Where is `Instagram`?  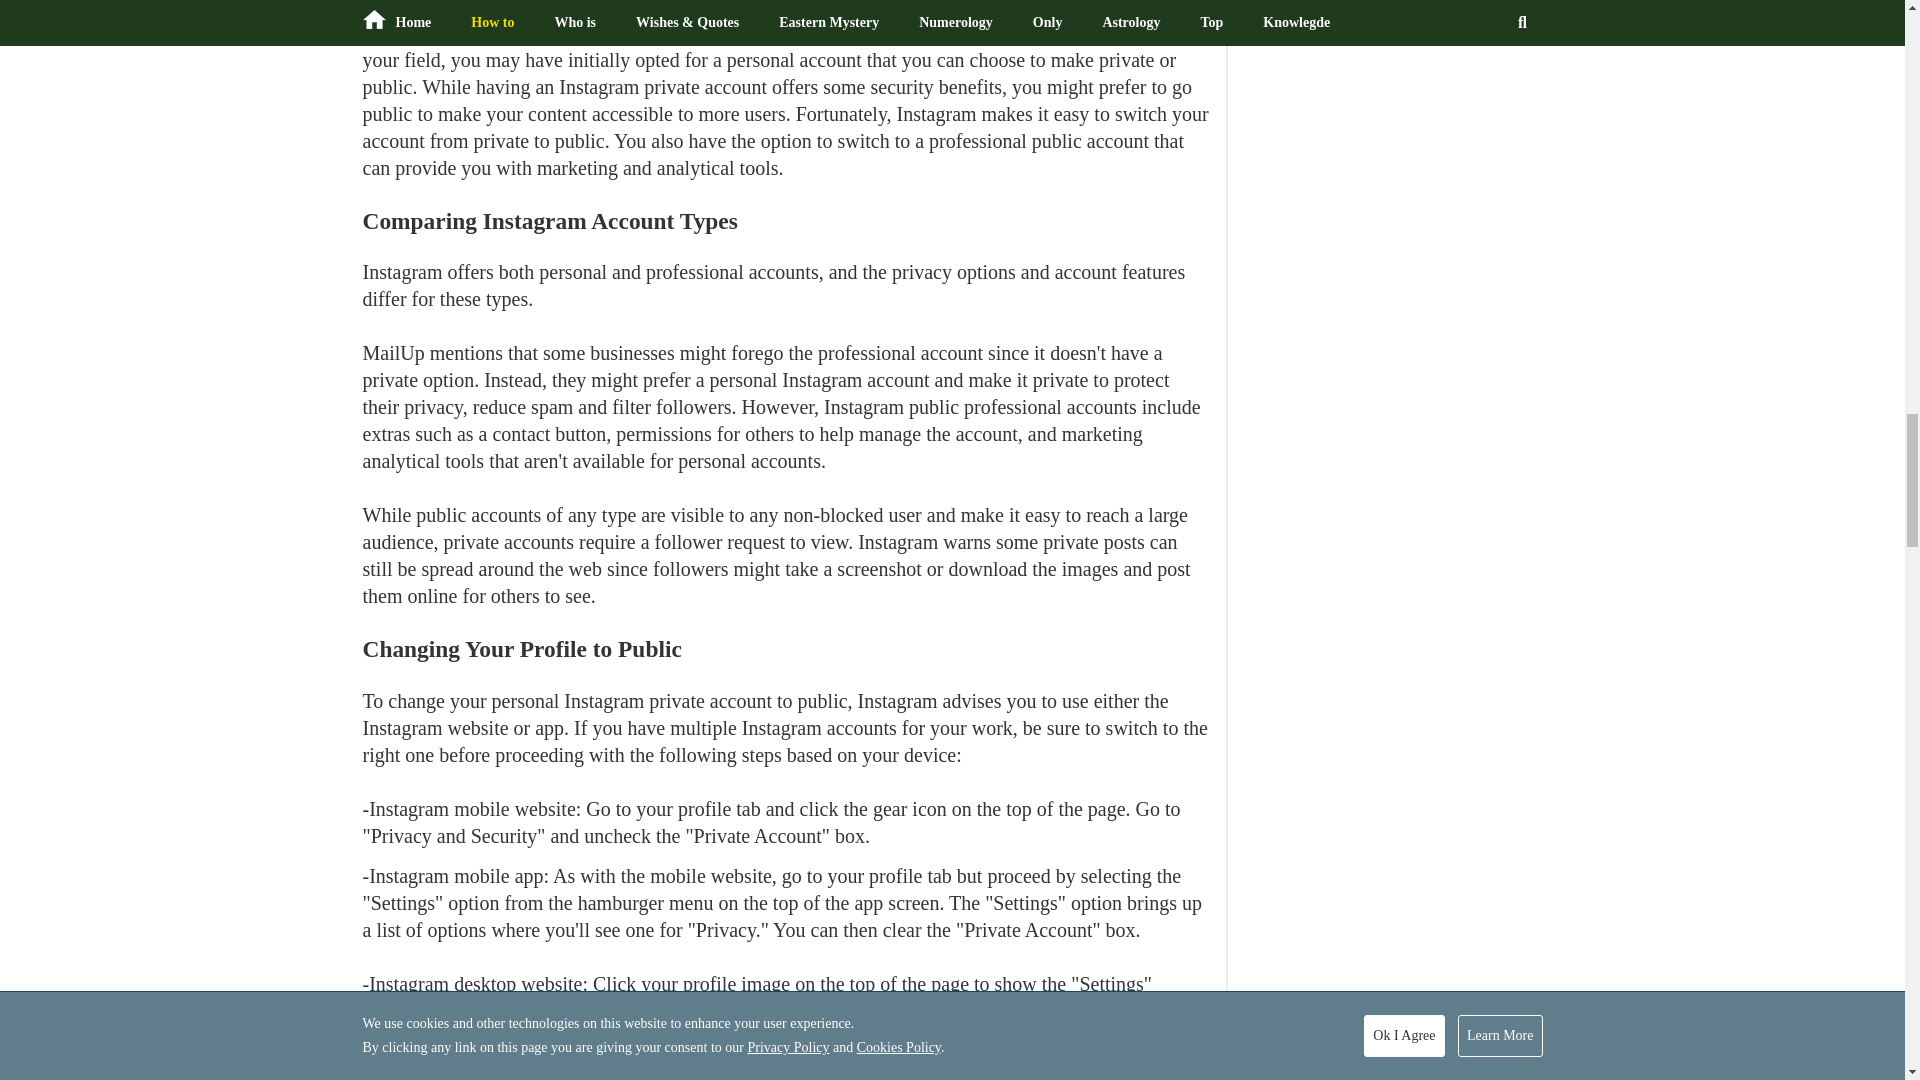 Instagram is located at coordinates (566, 32).